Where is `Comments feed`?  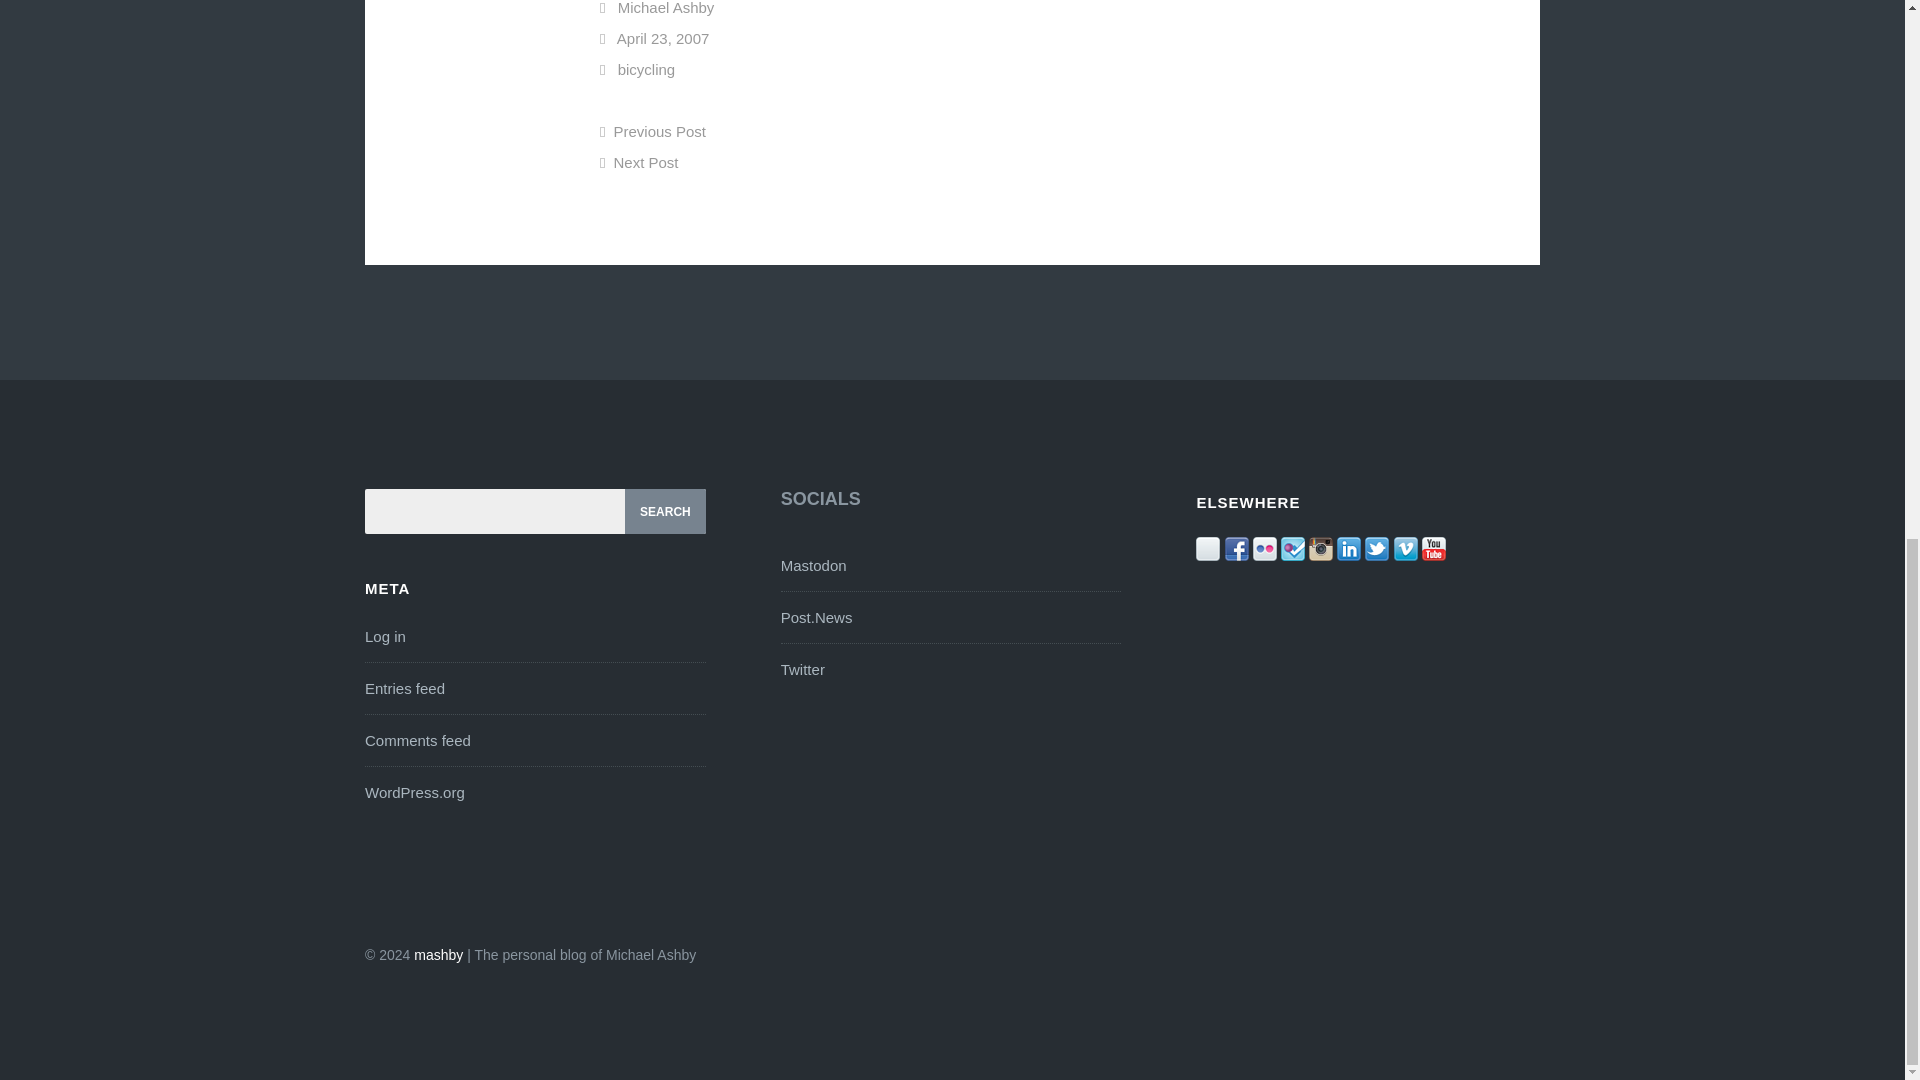
Comments feed is located at coordinates (417, 740).